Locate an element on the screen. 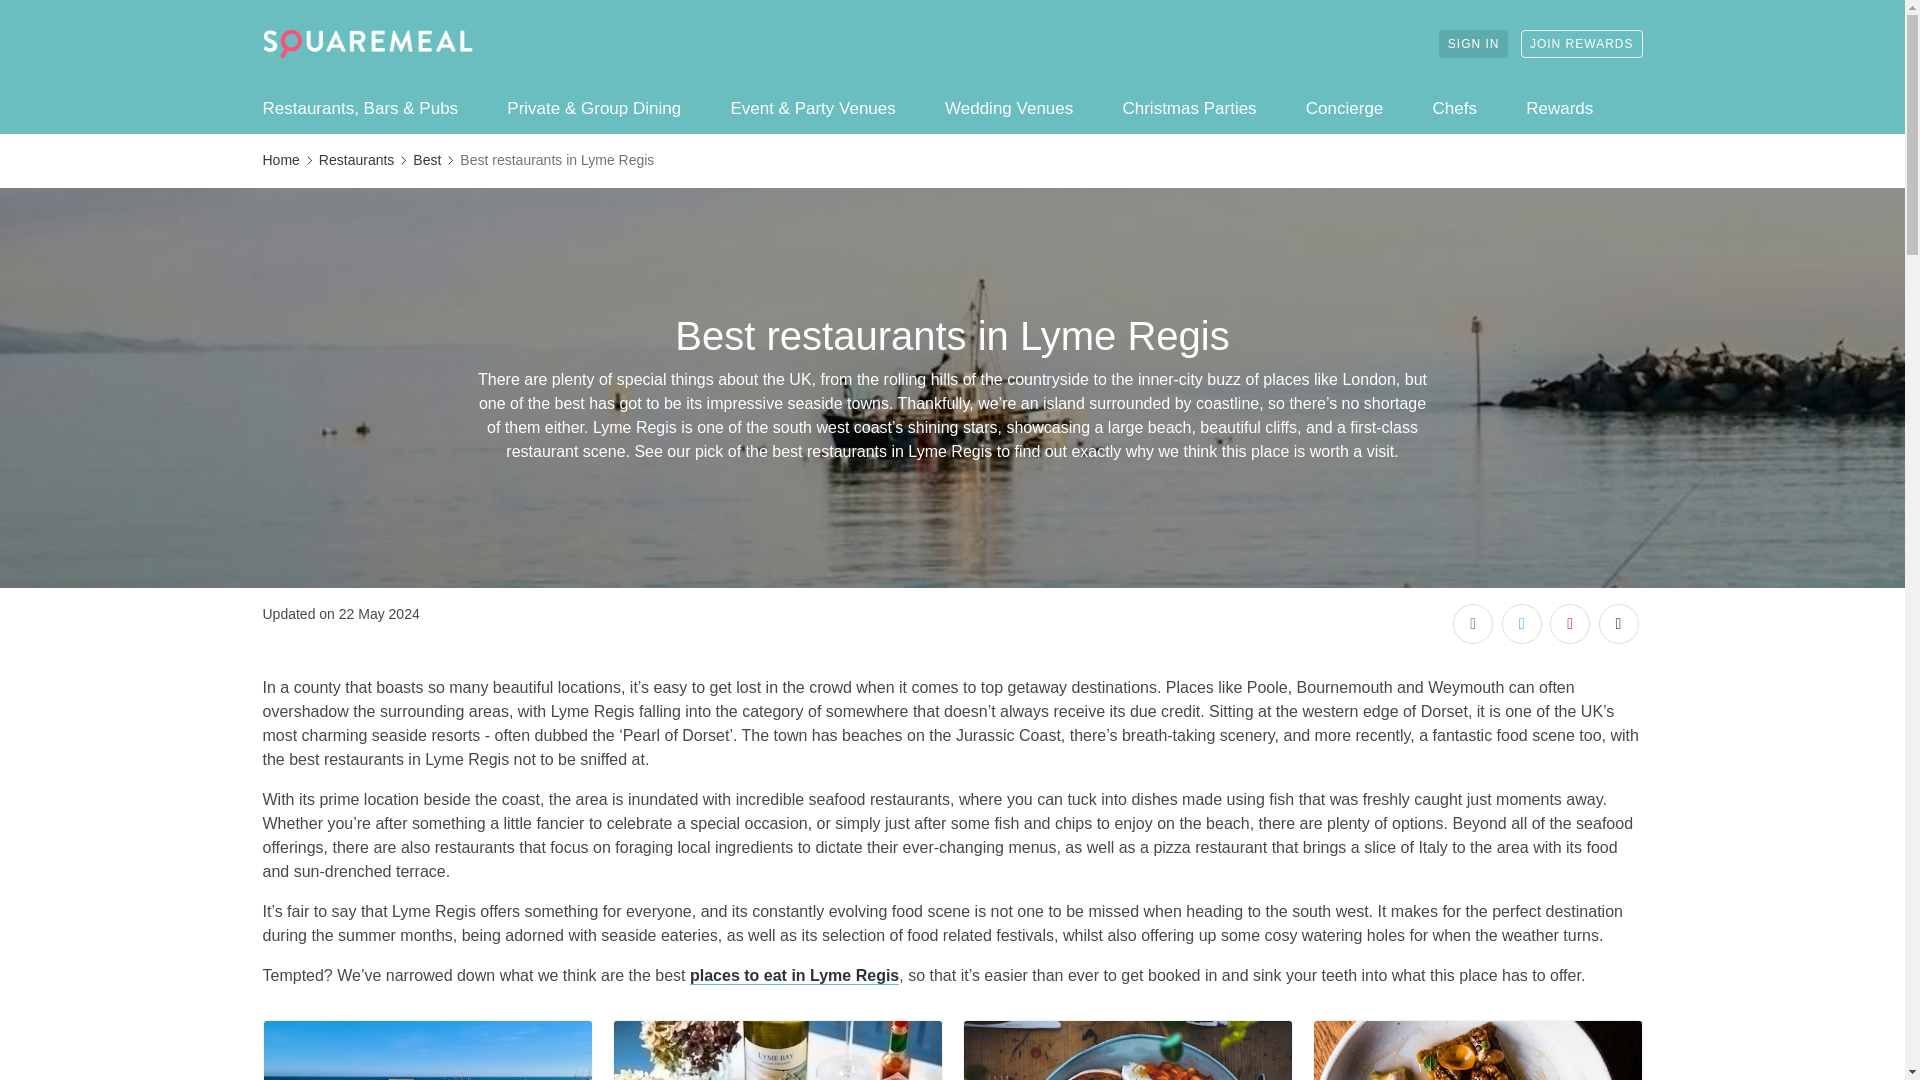 The height and width of the screenshot is (1080, 1920). JOIN REWARDS is located at coordinates (1582, 44).